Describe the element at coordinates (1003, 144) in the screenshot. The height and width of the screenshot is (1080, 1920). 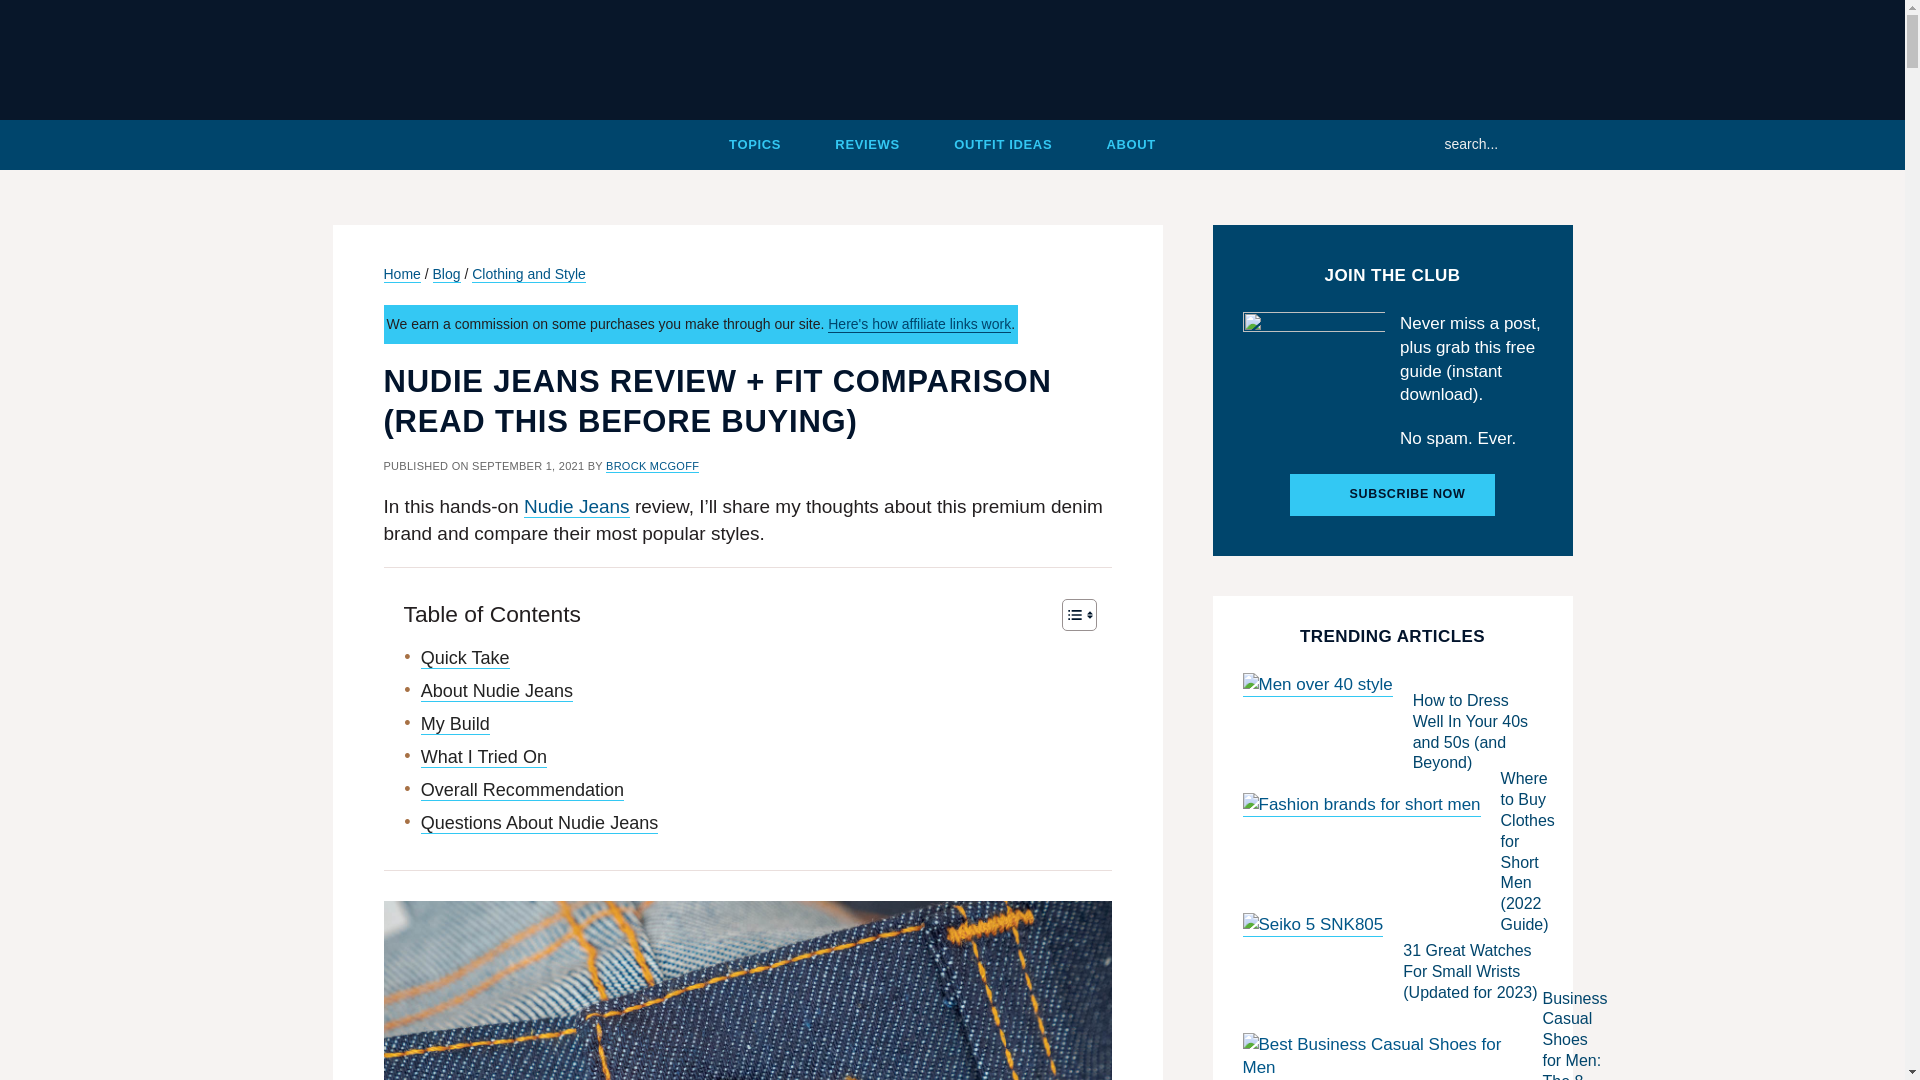
I see `OUTFIT IDEAS` at that location.